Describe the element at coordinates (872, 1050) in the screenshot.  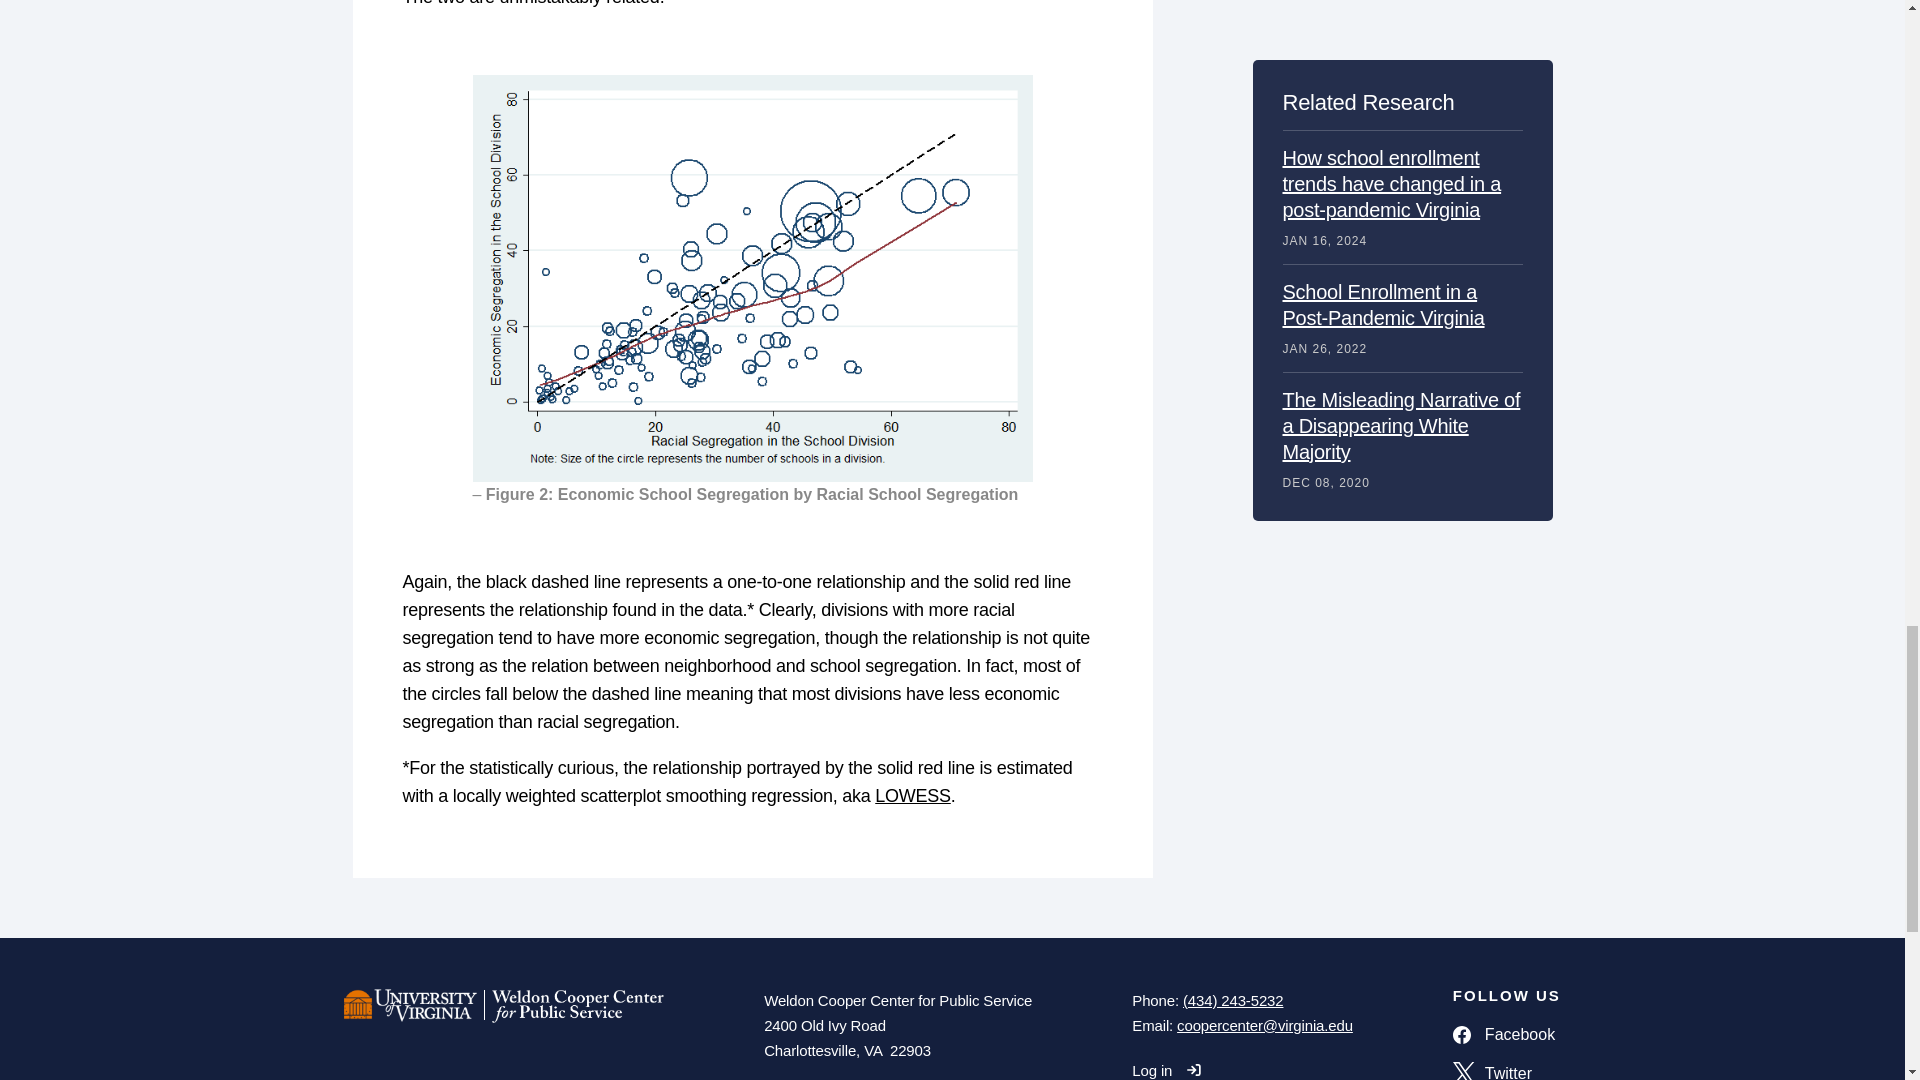
I see `Virginia` at that location.